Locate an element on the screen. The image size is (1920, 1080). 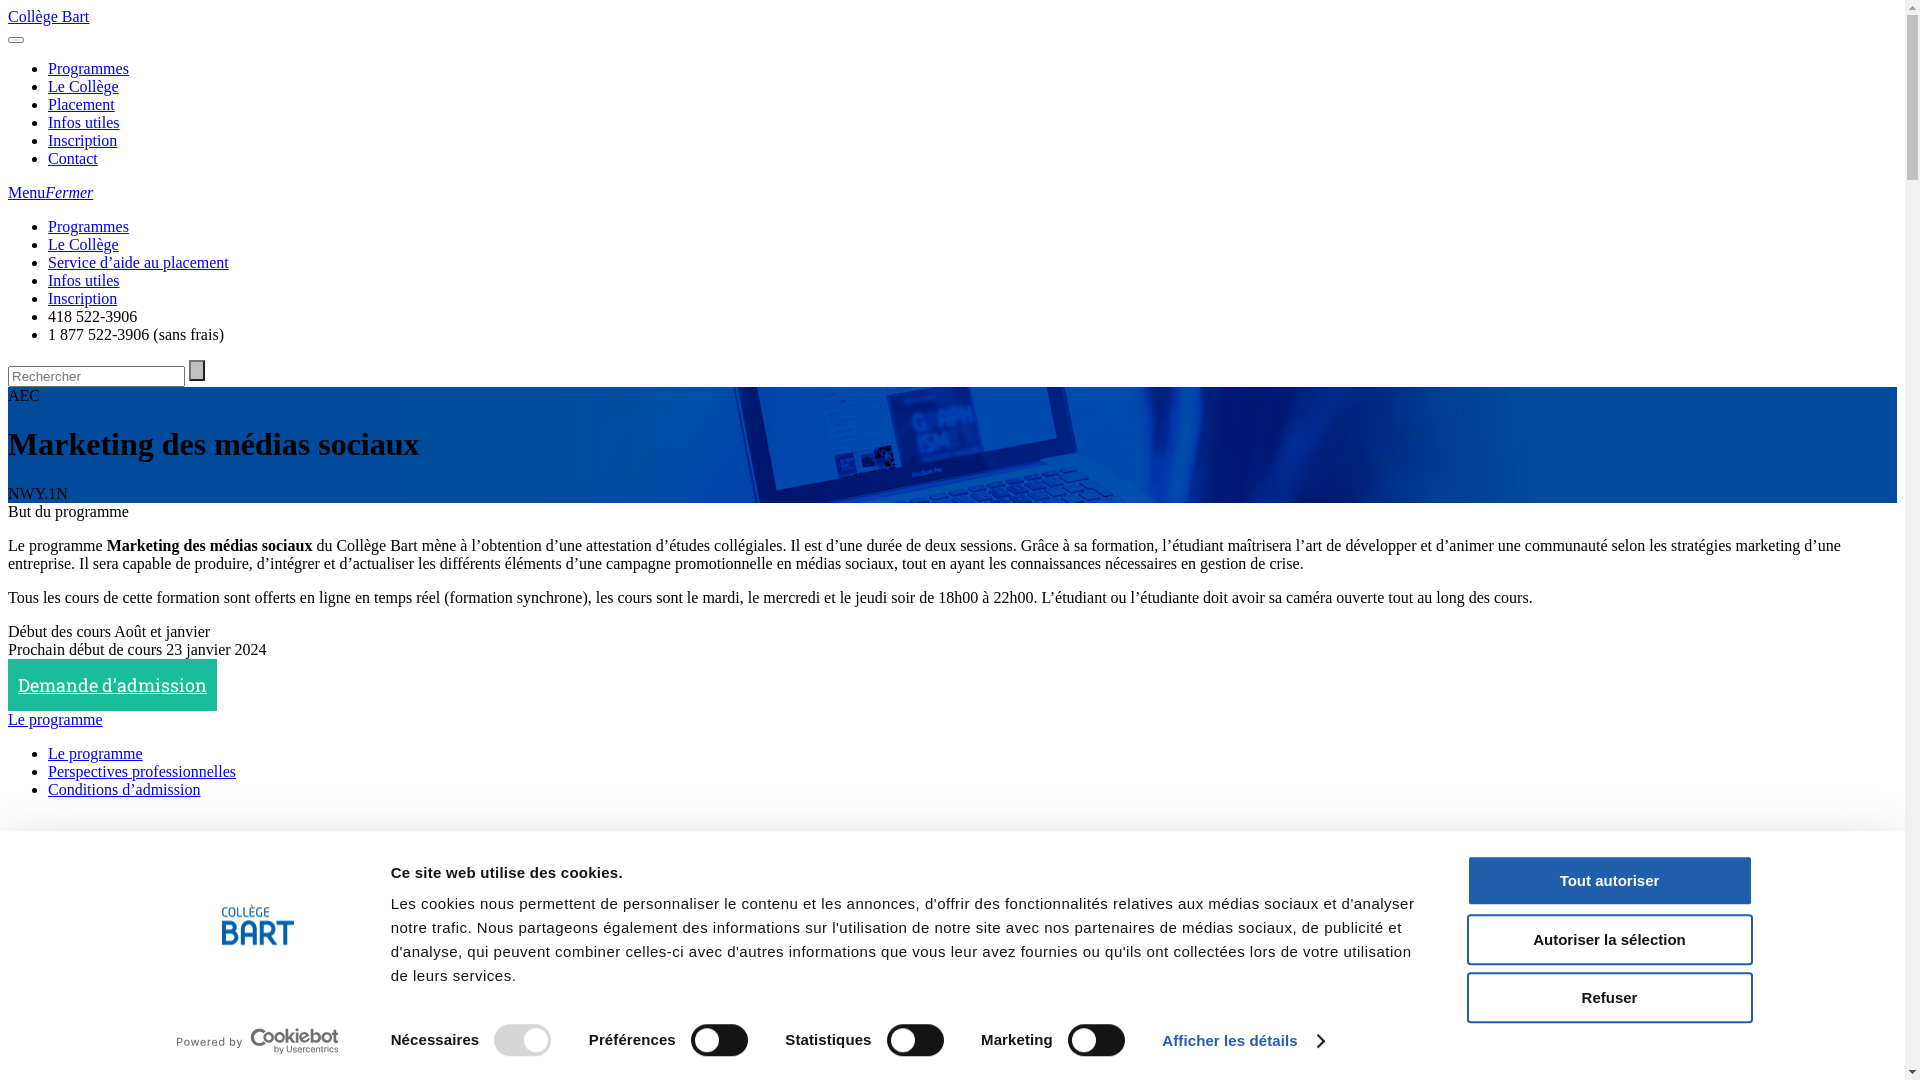
Le programme is located at coordinates (96, 754).